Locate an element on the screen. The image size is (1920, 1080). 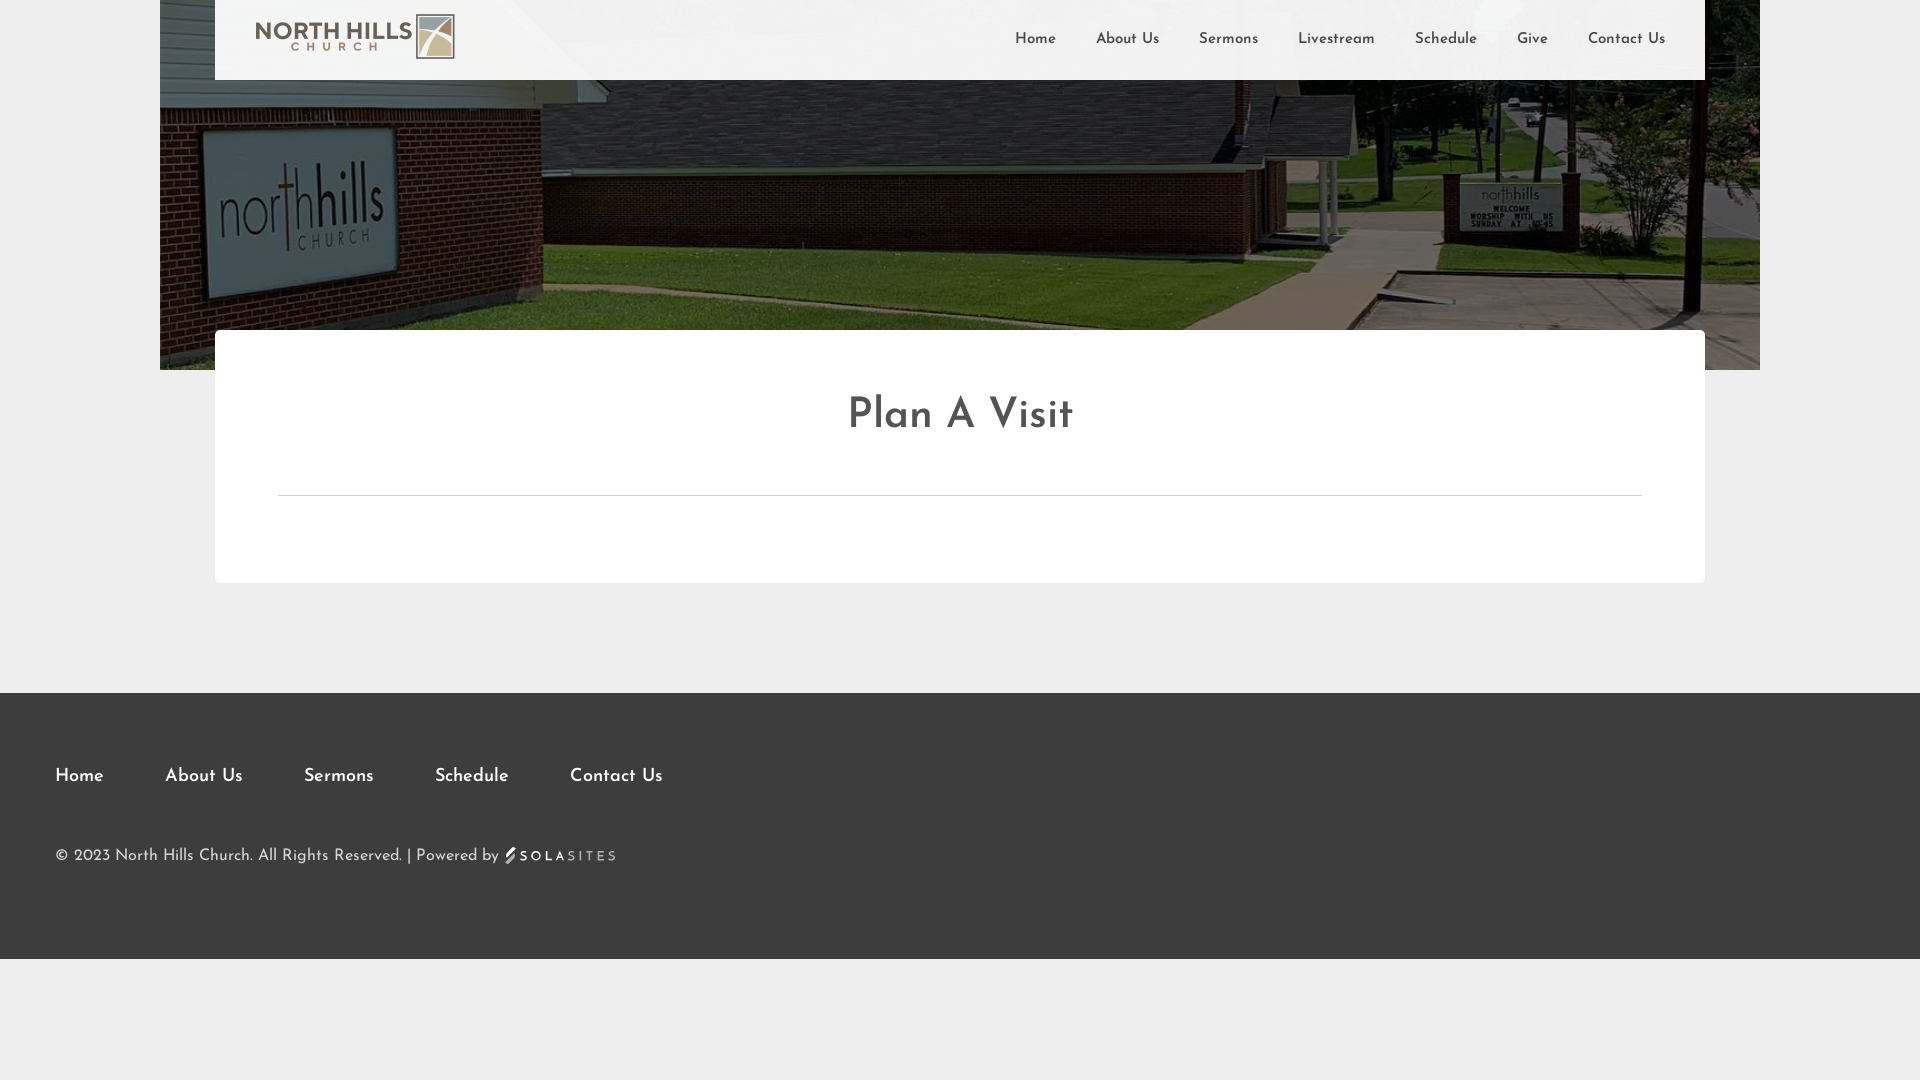
Sermons is located at coordinates (1228, 40).